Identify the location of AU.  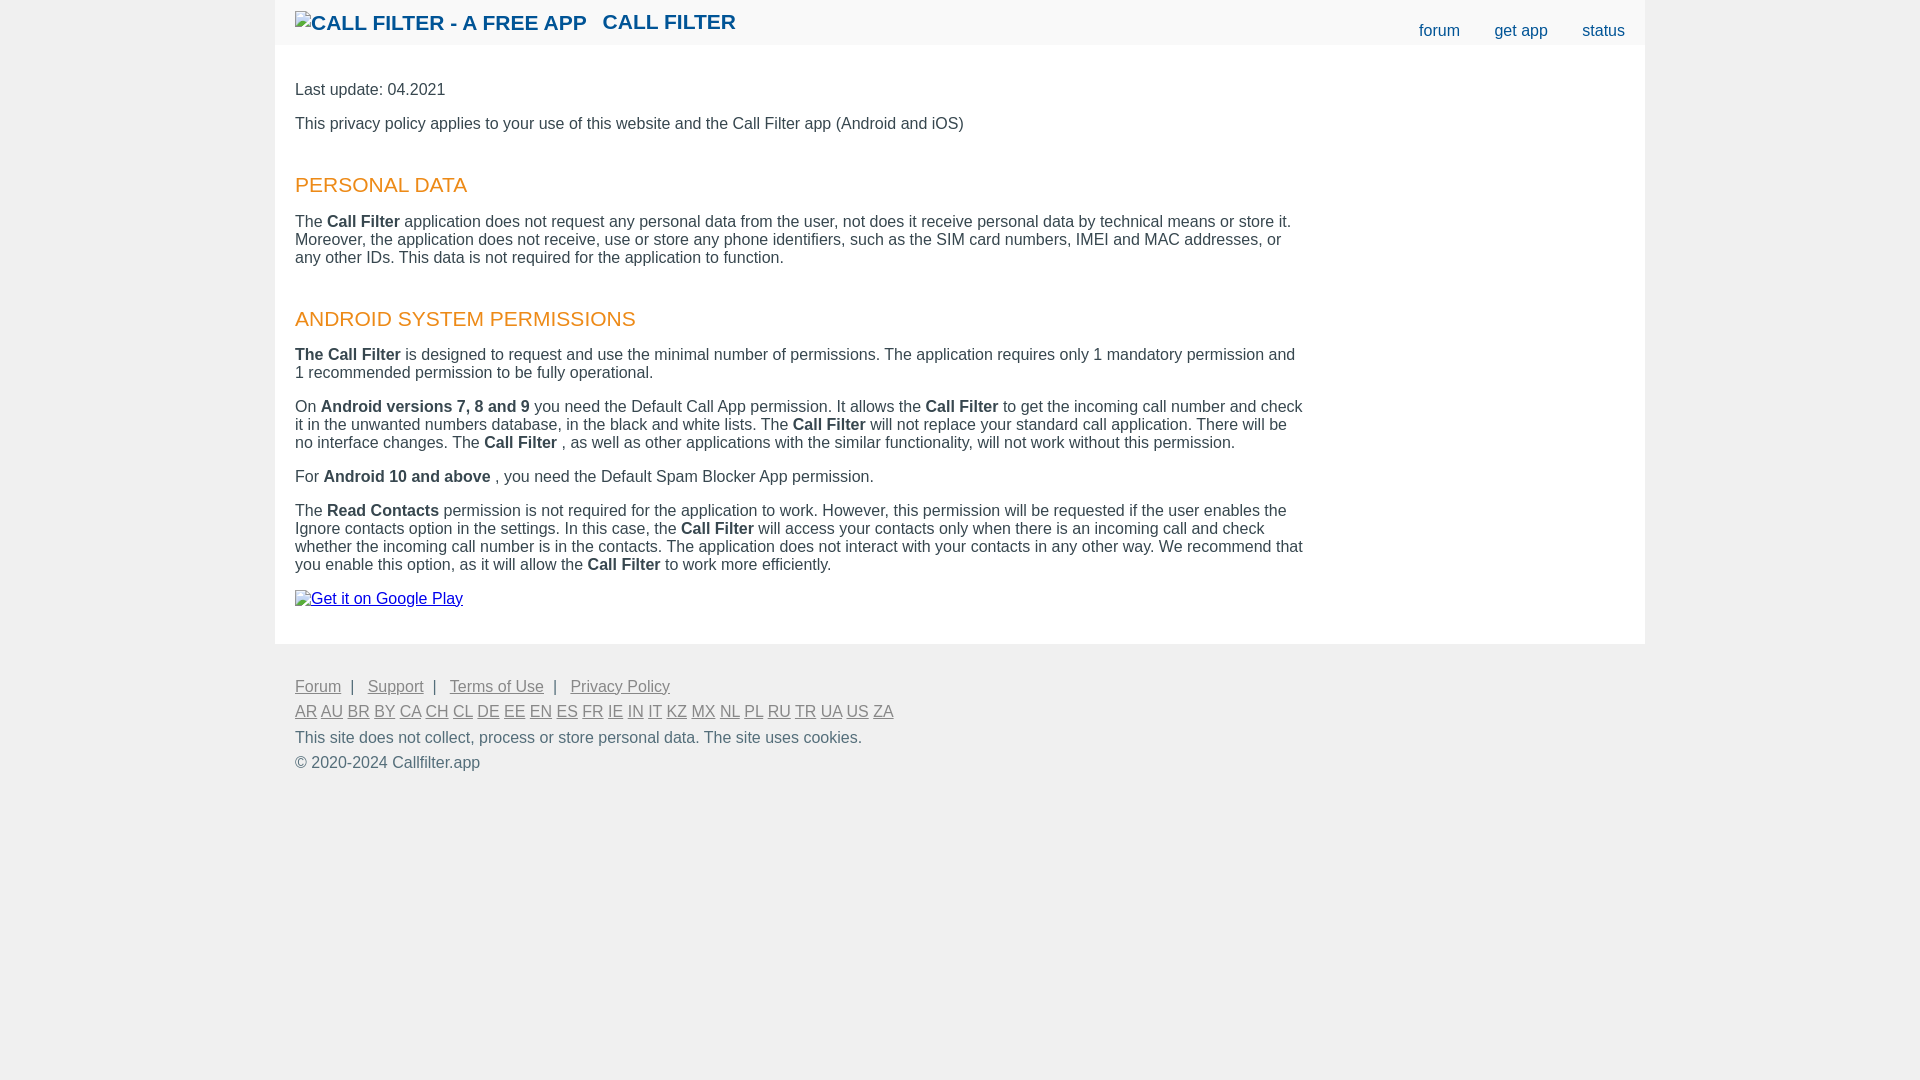
(332, 712).